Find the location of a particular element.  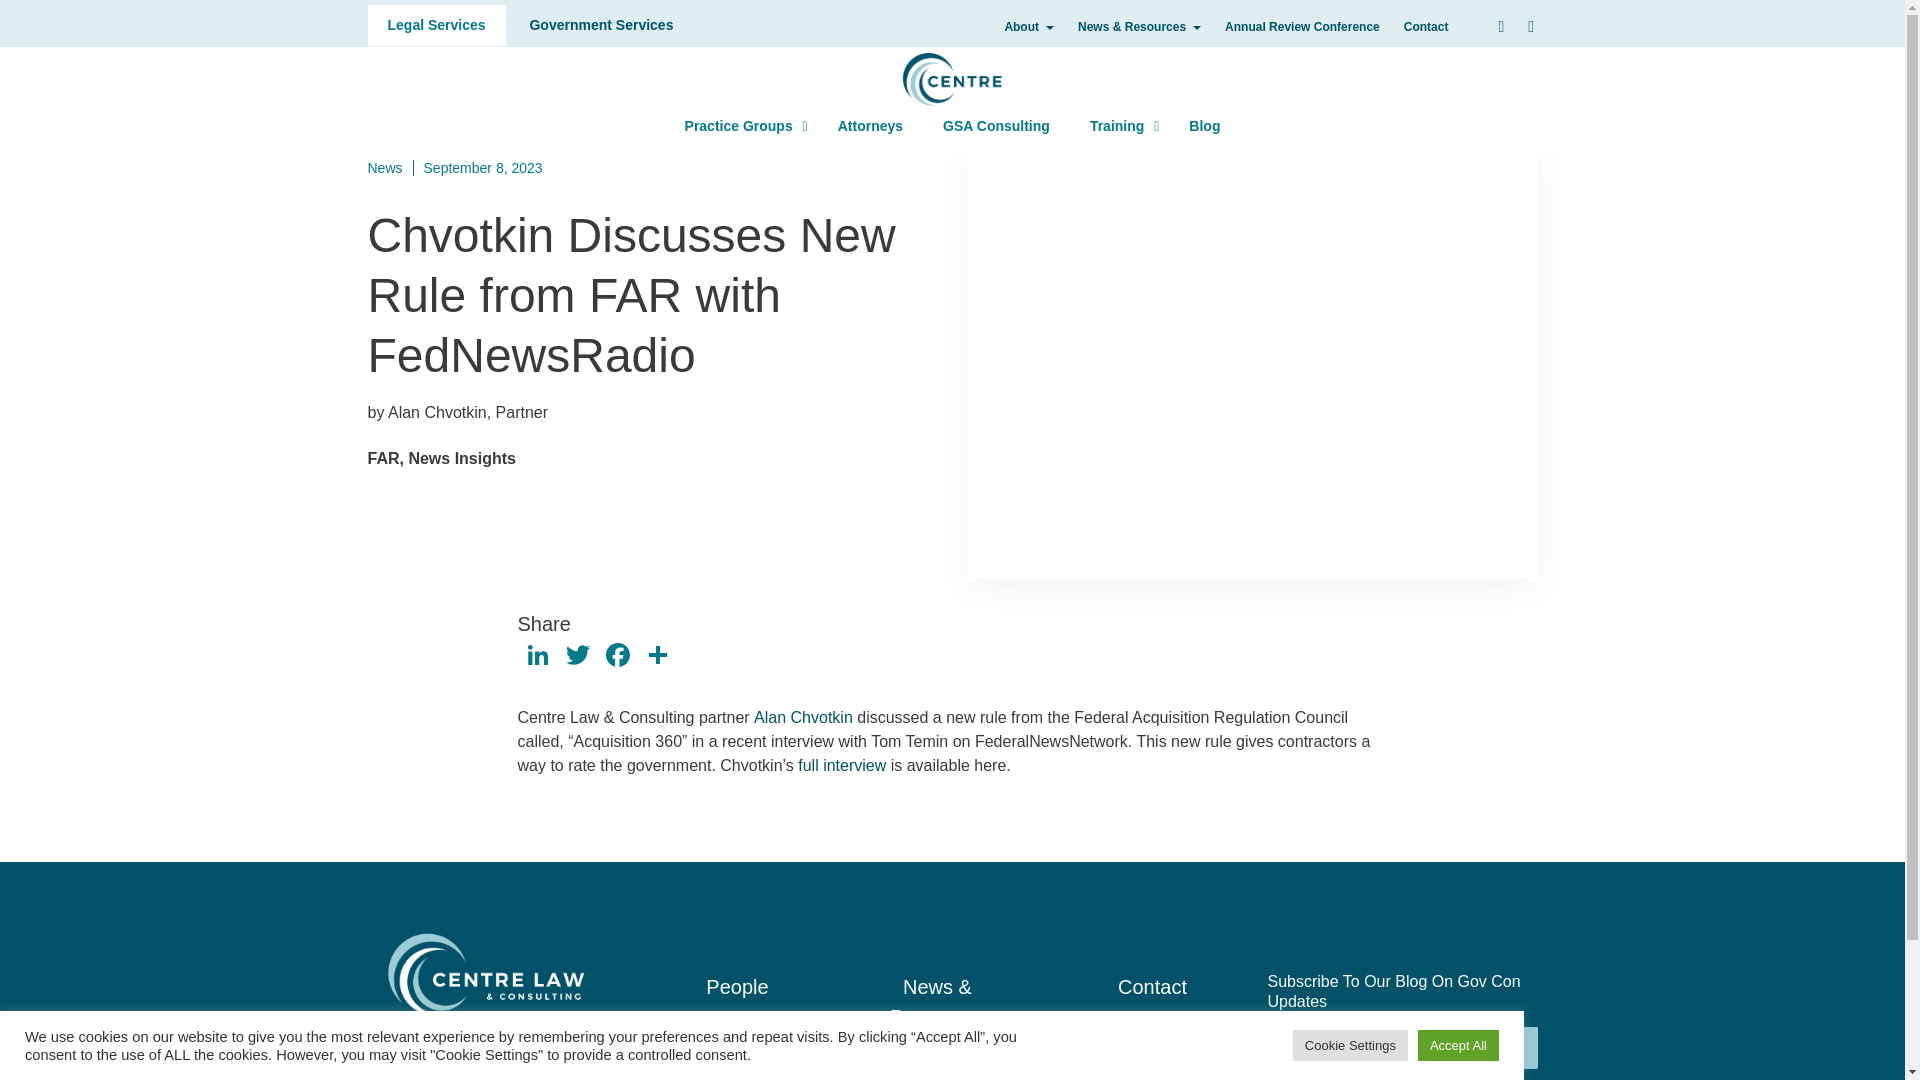

Facebook is located at coordinates (1497, 1048).